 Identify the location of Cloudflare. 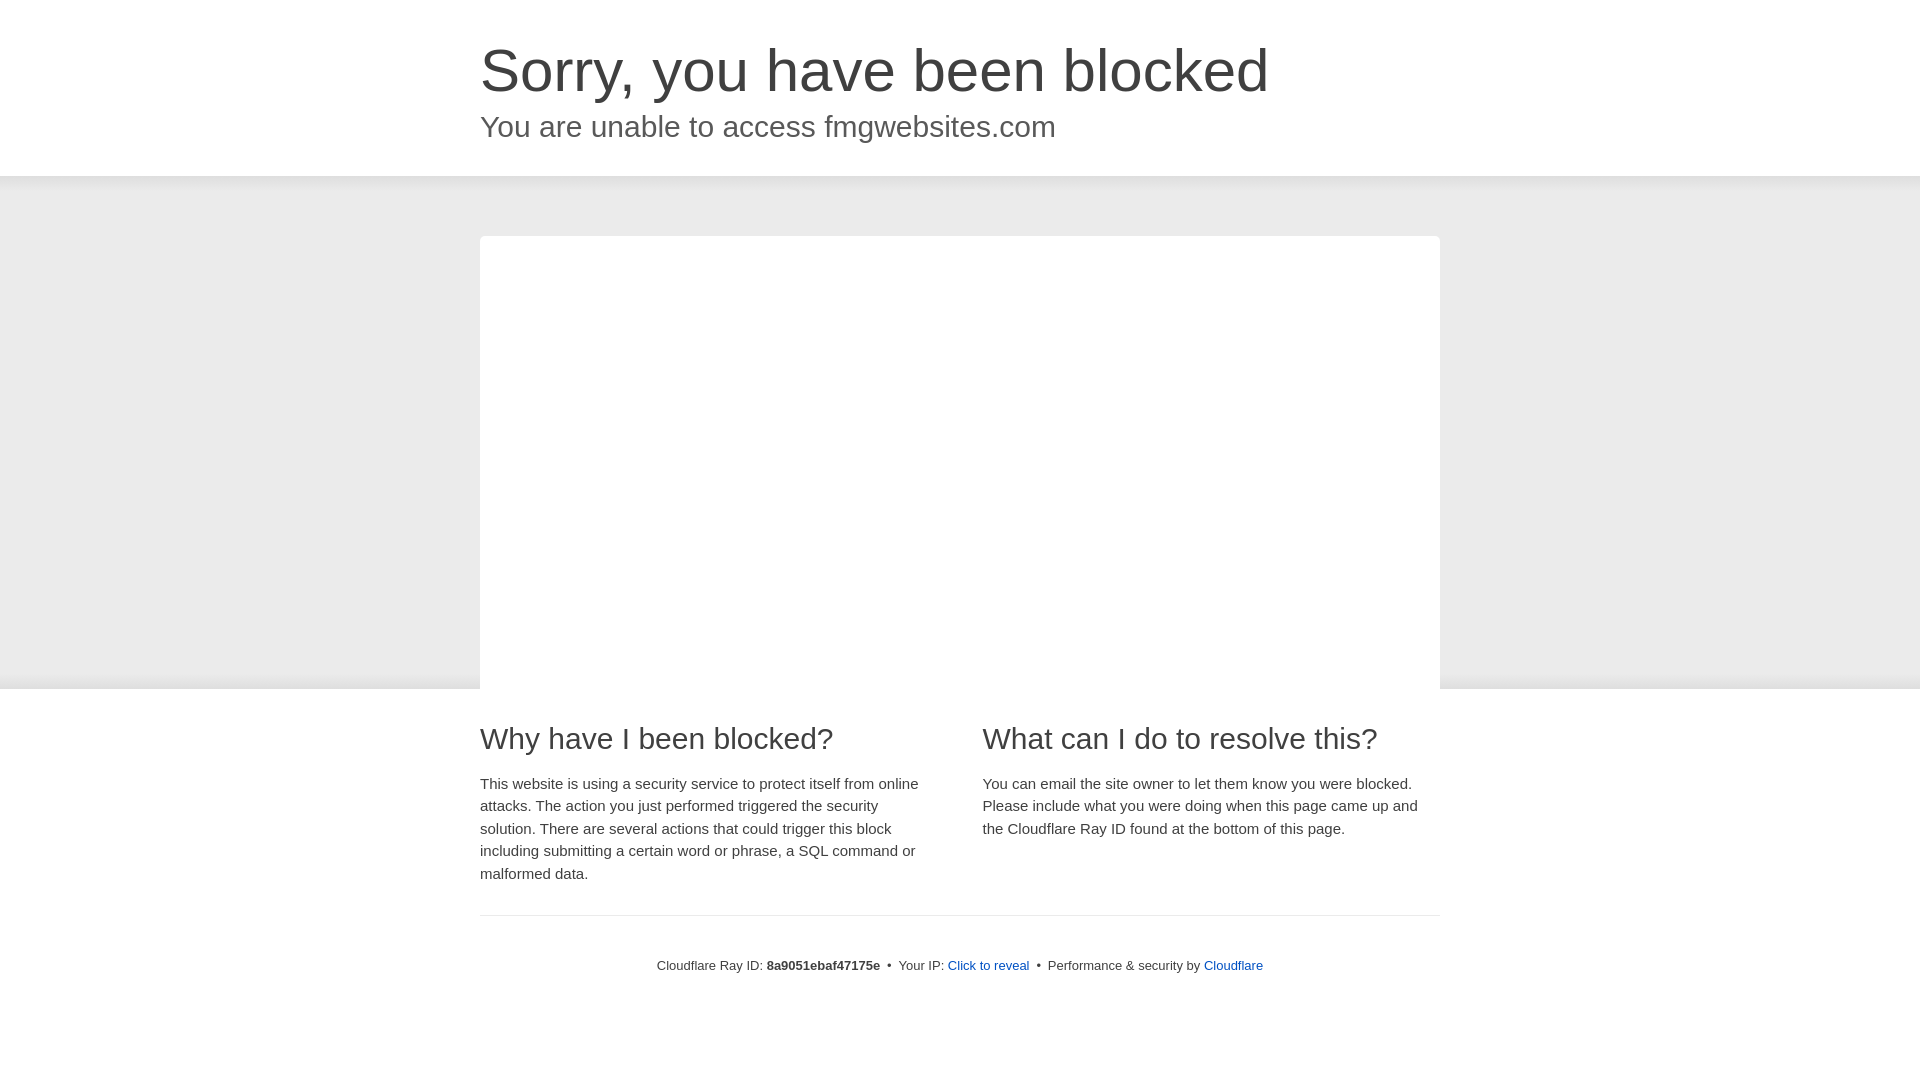
(1233, 965).